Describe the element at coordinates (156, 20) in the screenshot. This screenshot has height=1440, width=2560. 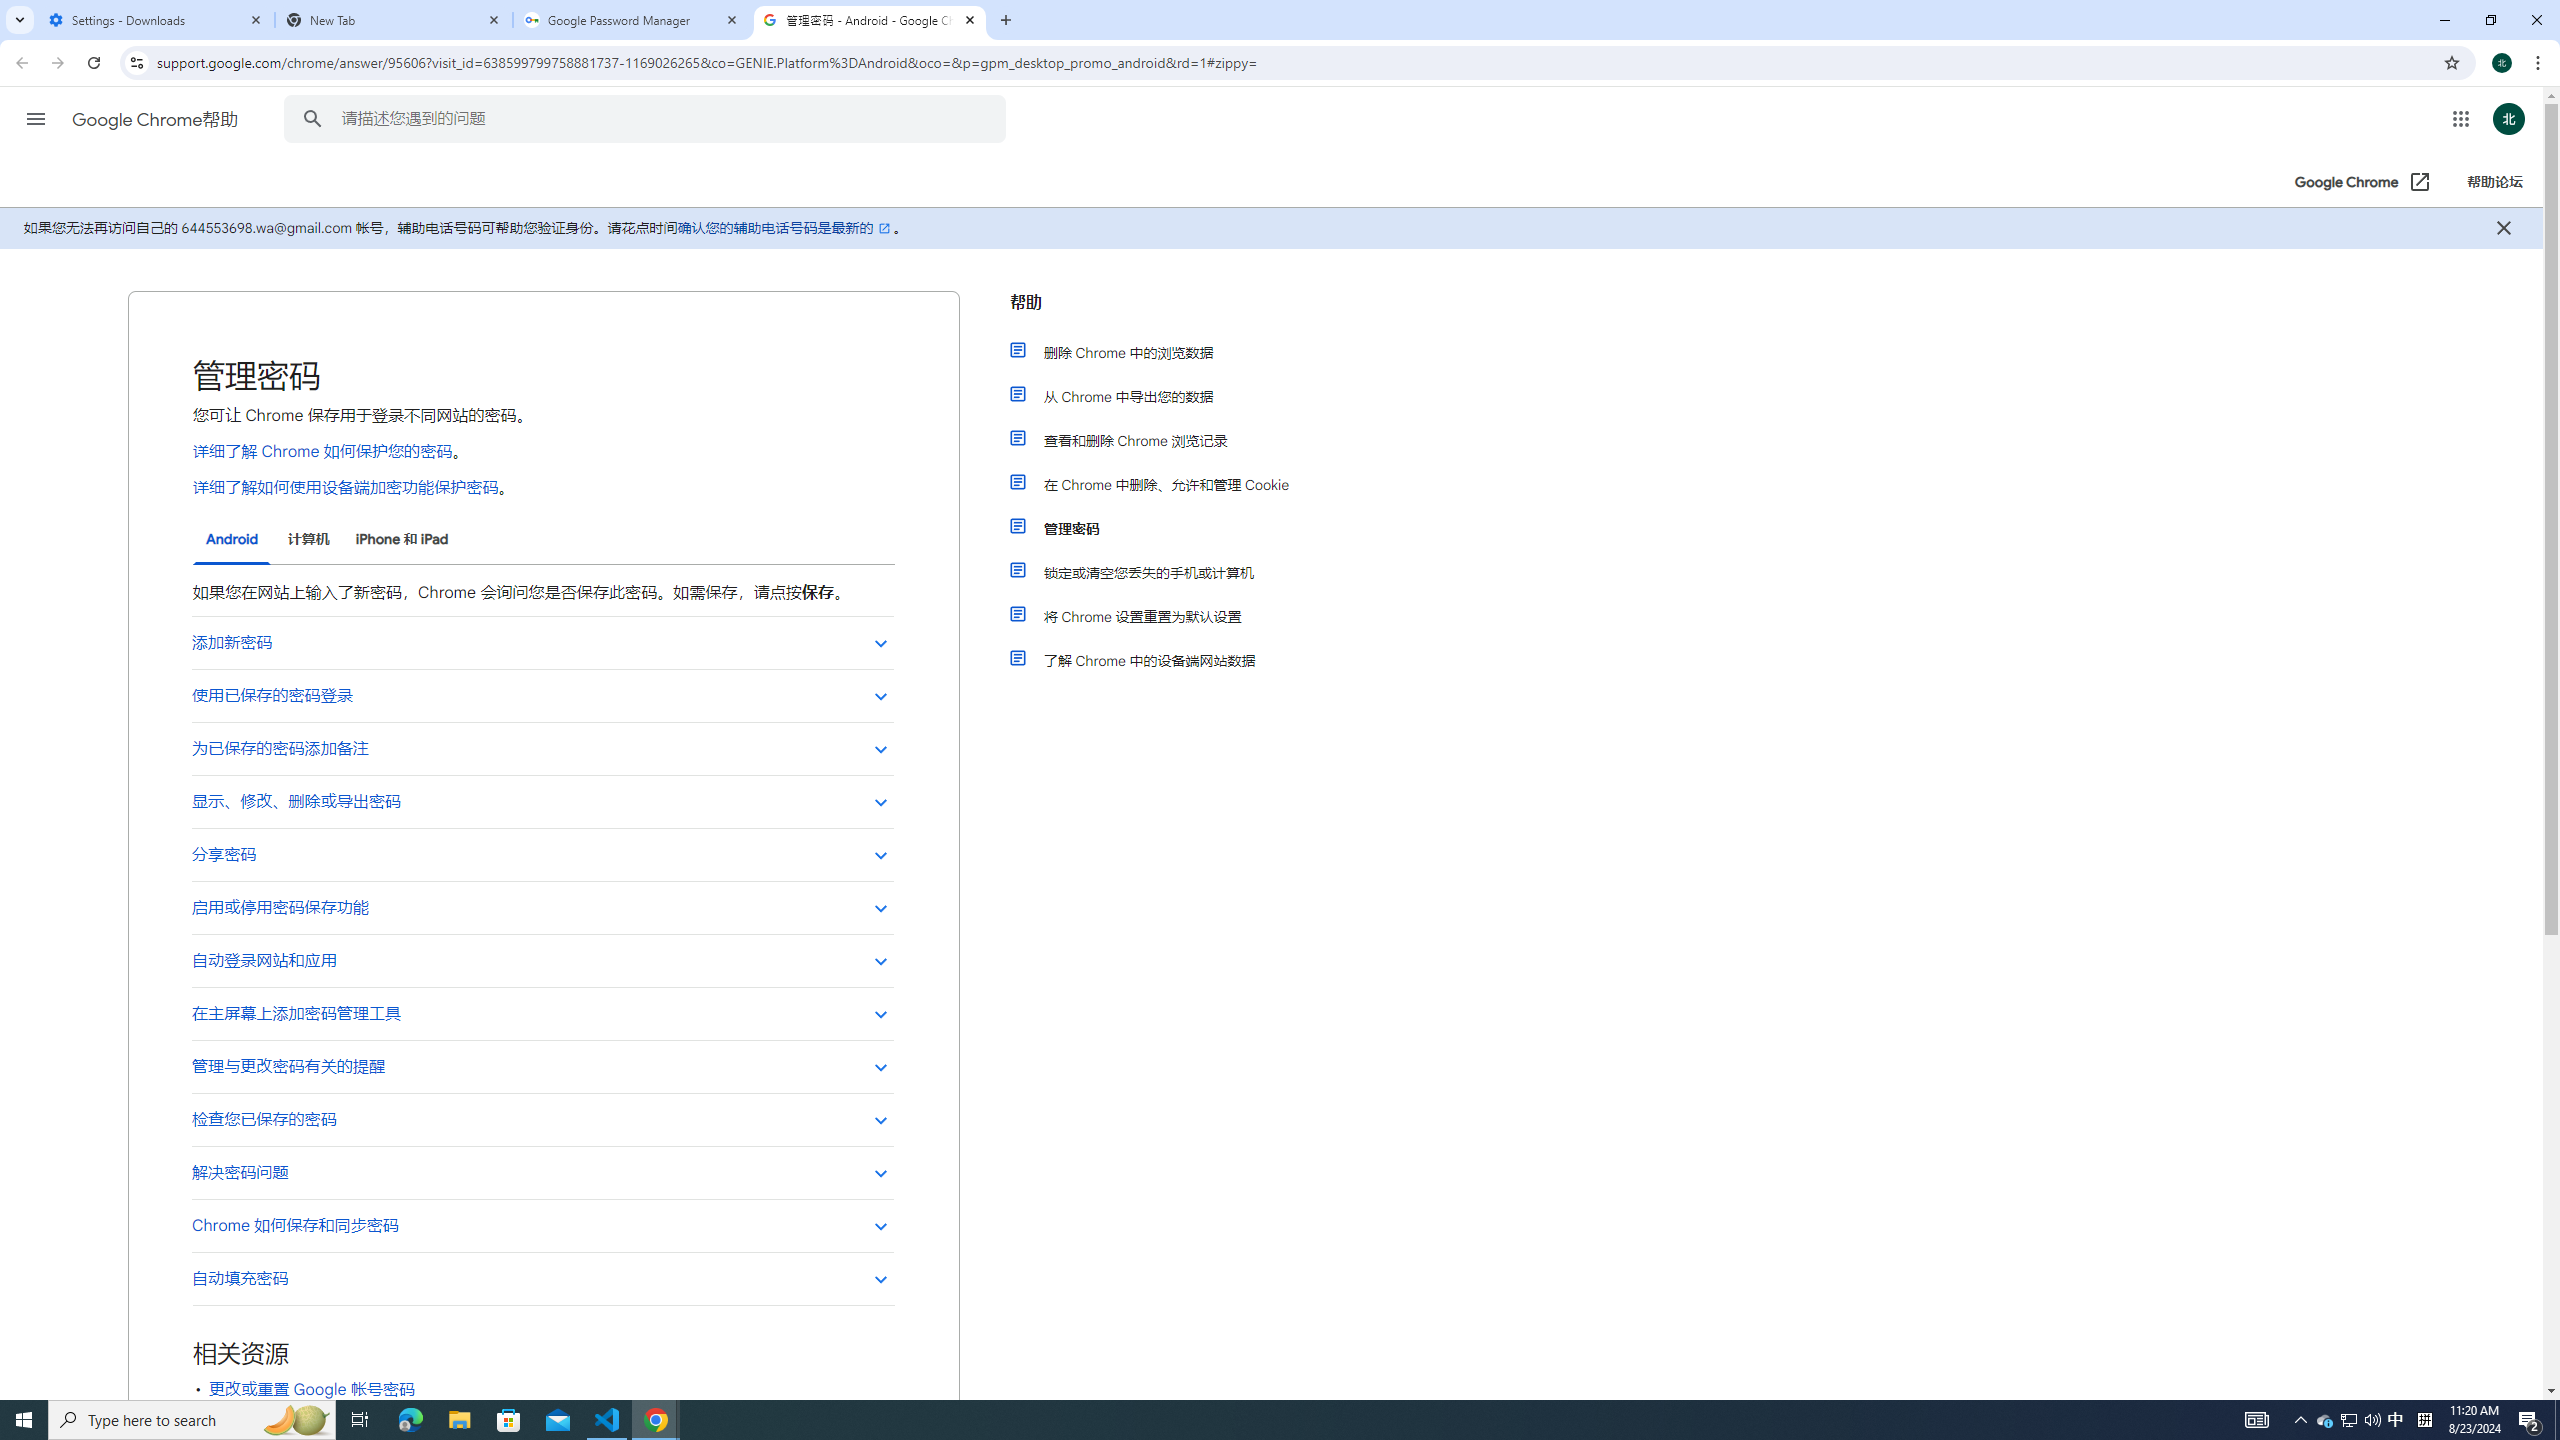
I see `Settings - Downloads` at that location.